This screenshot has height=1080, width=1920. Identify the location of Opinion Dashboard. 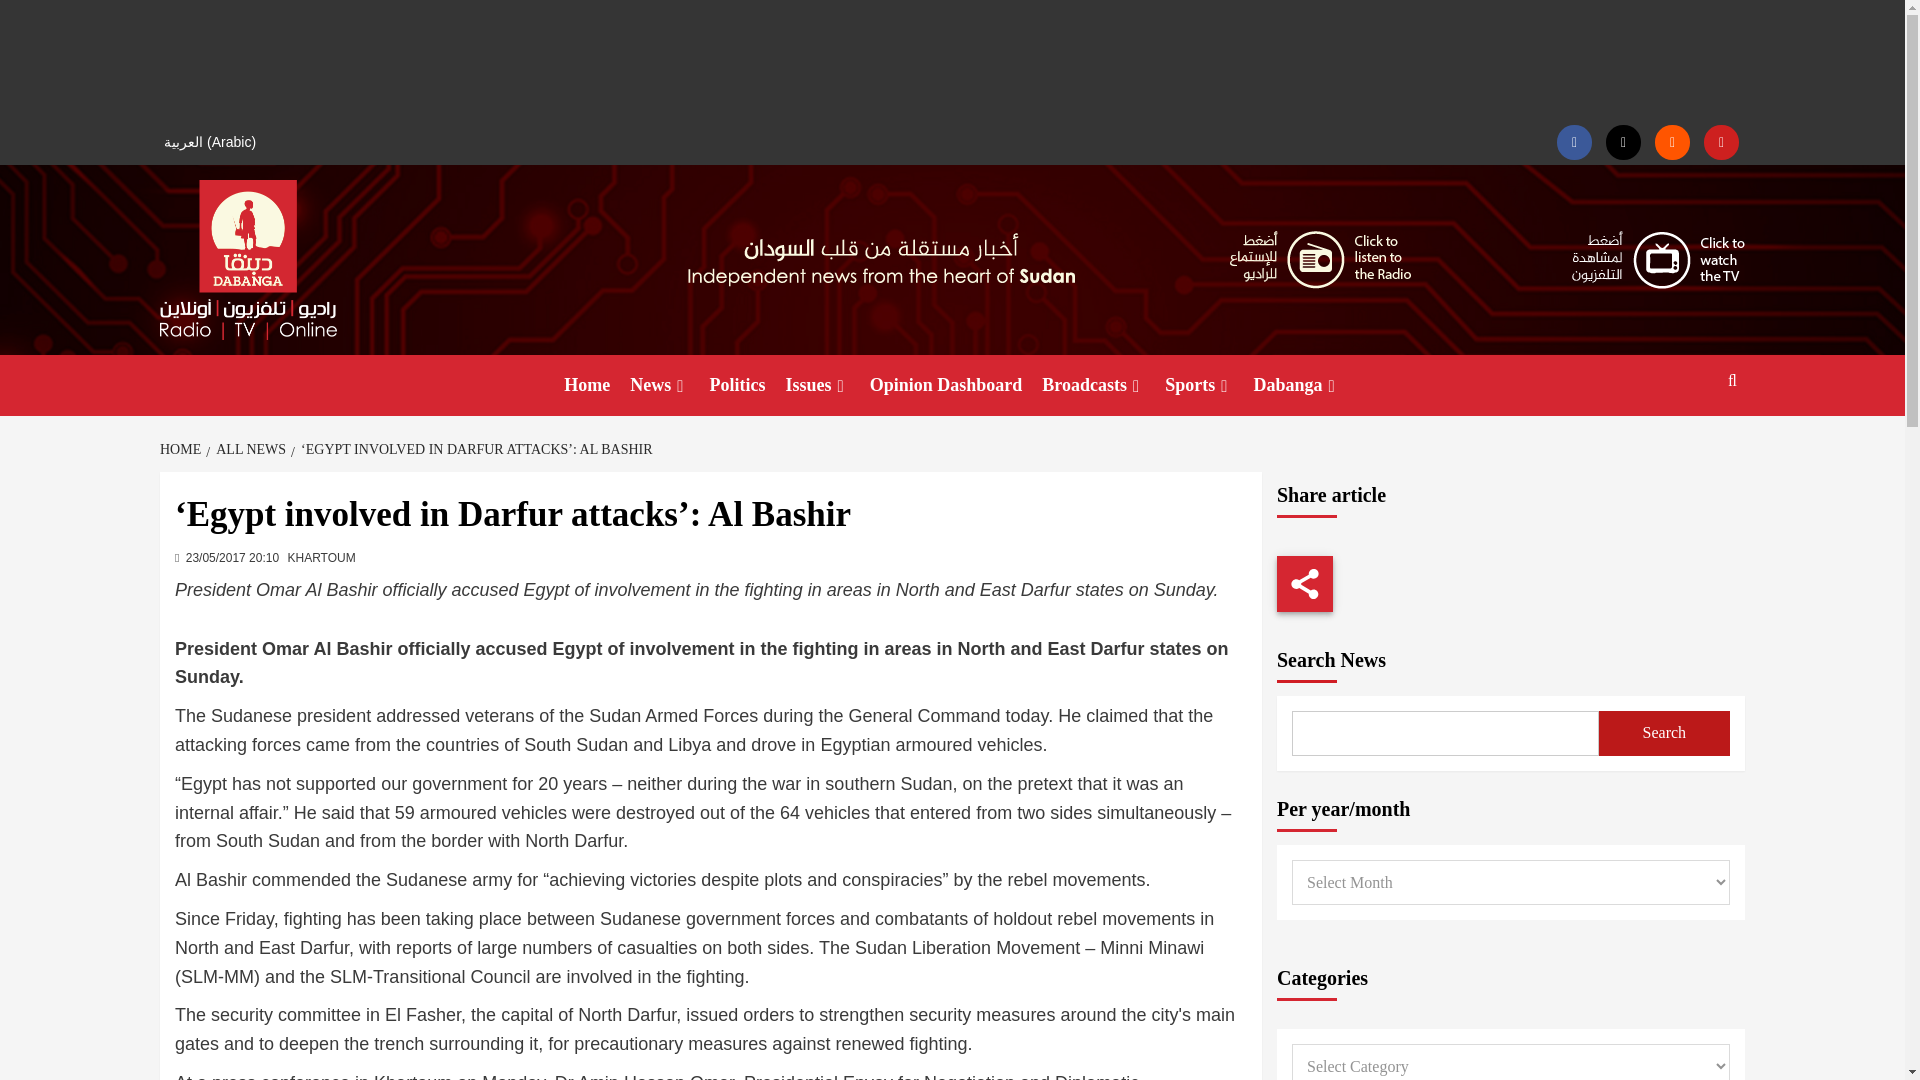
(946, 385).